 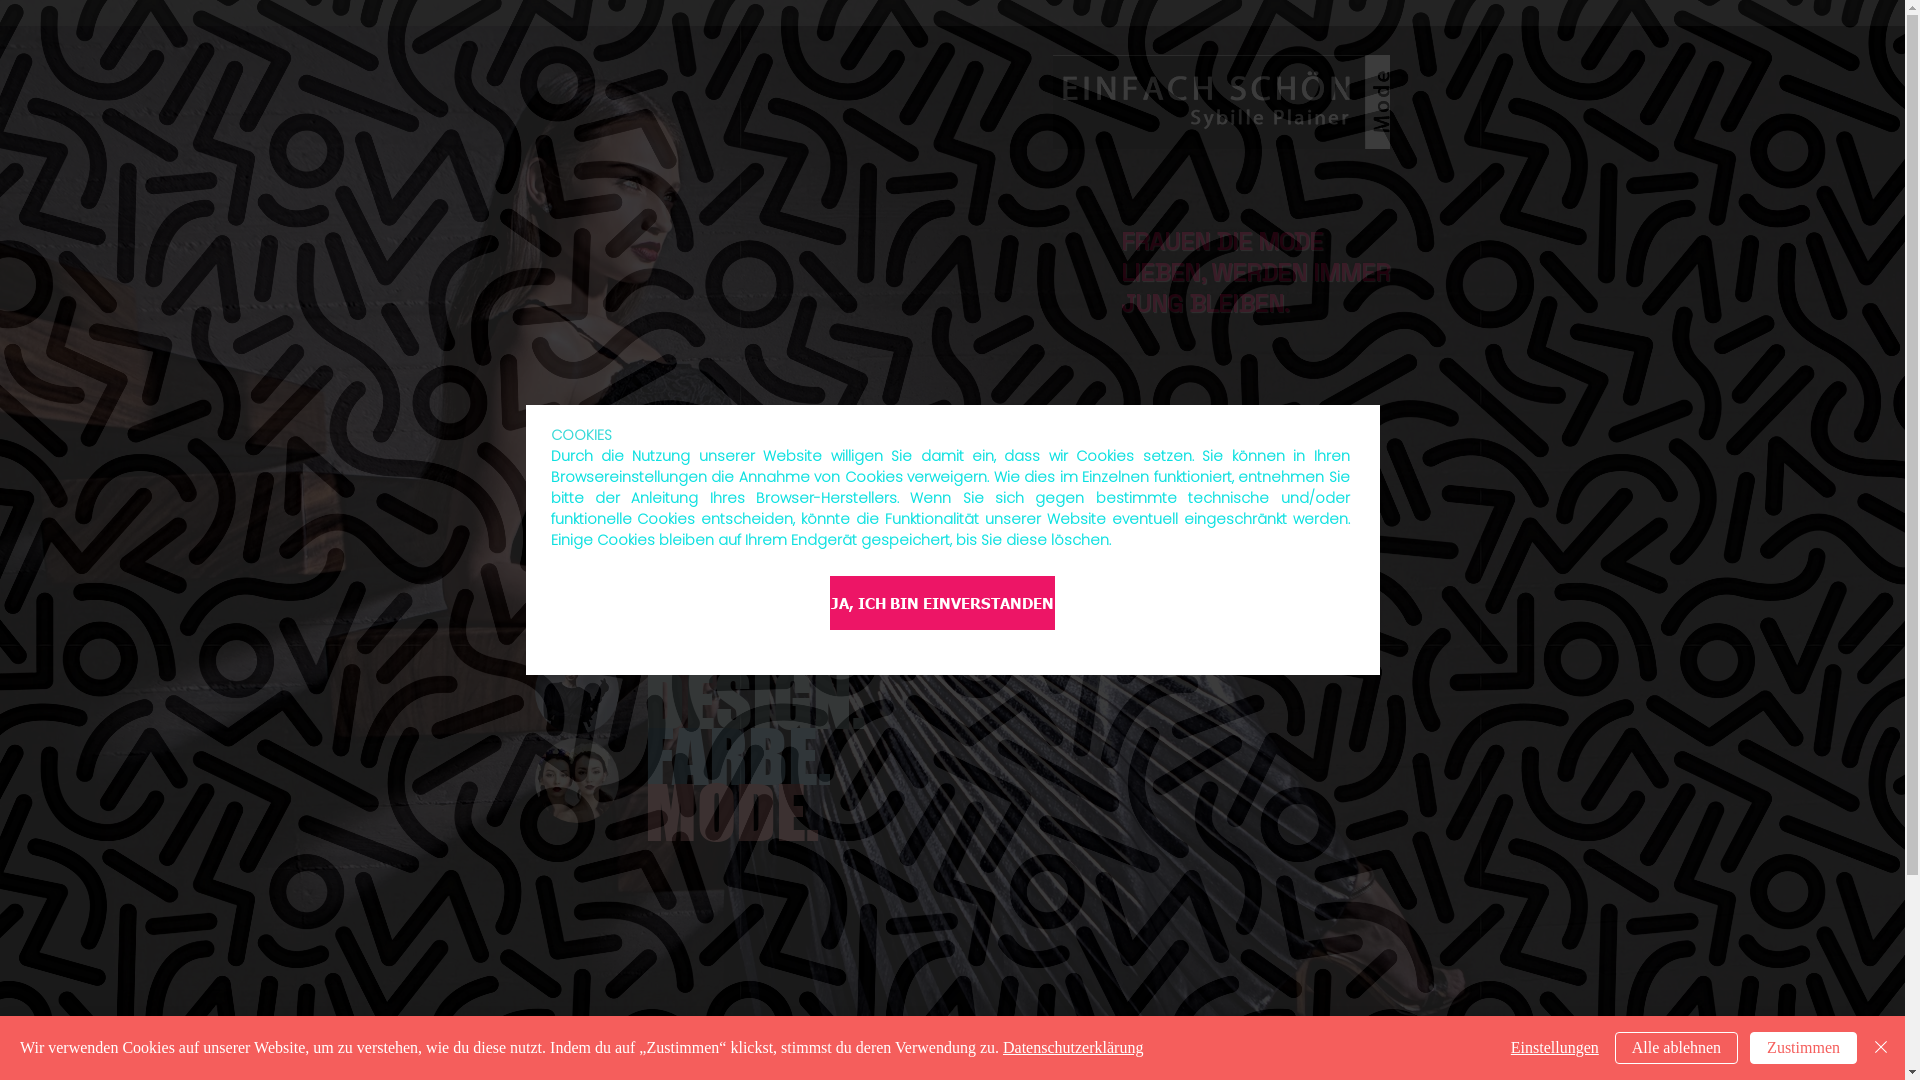 What do you see at coordinates (754, 704) in the screenshot?
I see `DESIGN.` at bounding box center [754, 704].